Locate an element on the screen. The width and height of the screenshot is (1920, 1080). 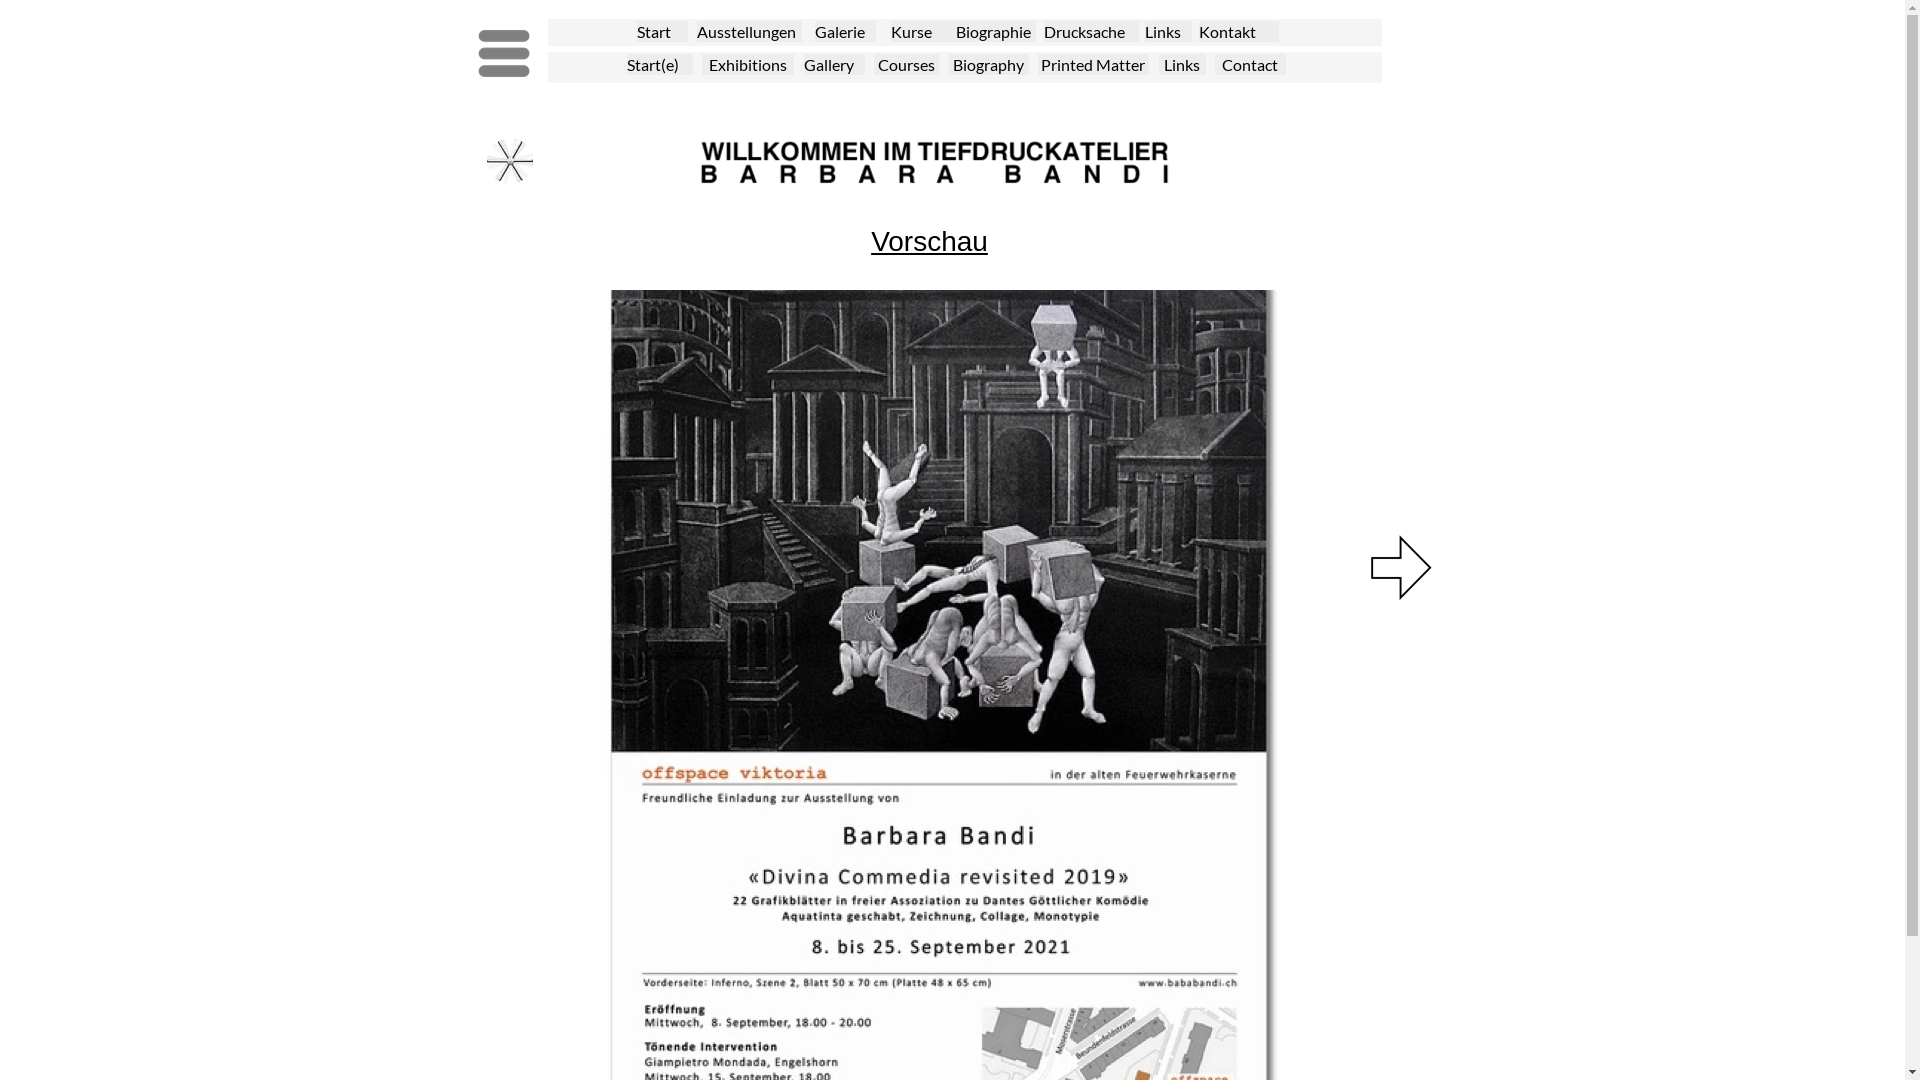
Links is located at coordinates (1182, 66).